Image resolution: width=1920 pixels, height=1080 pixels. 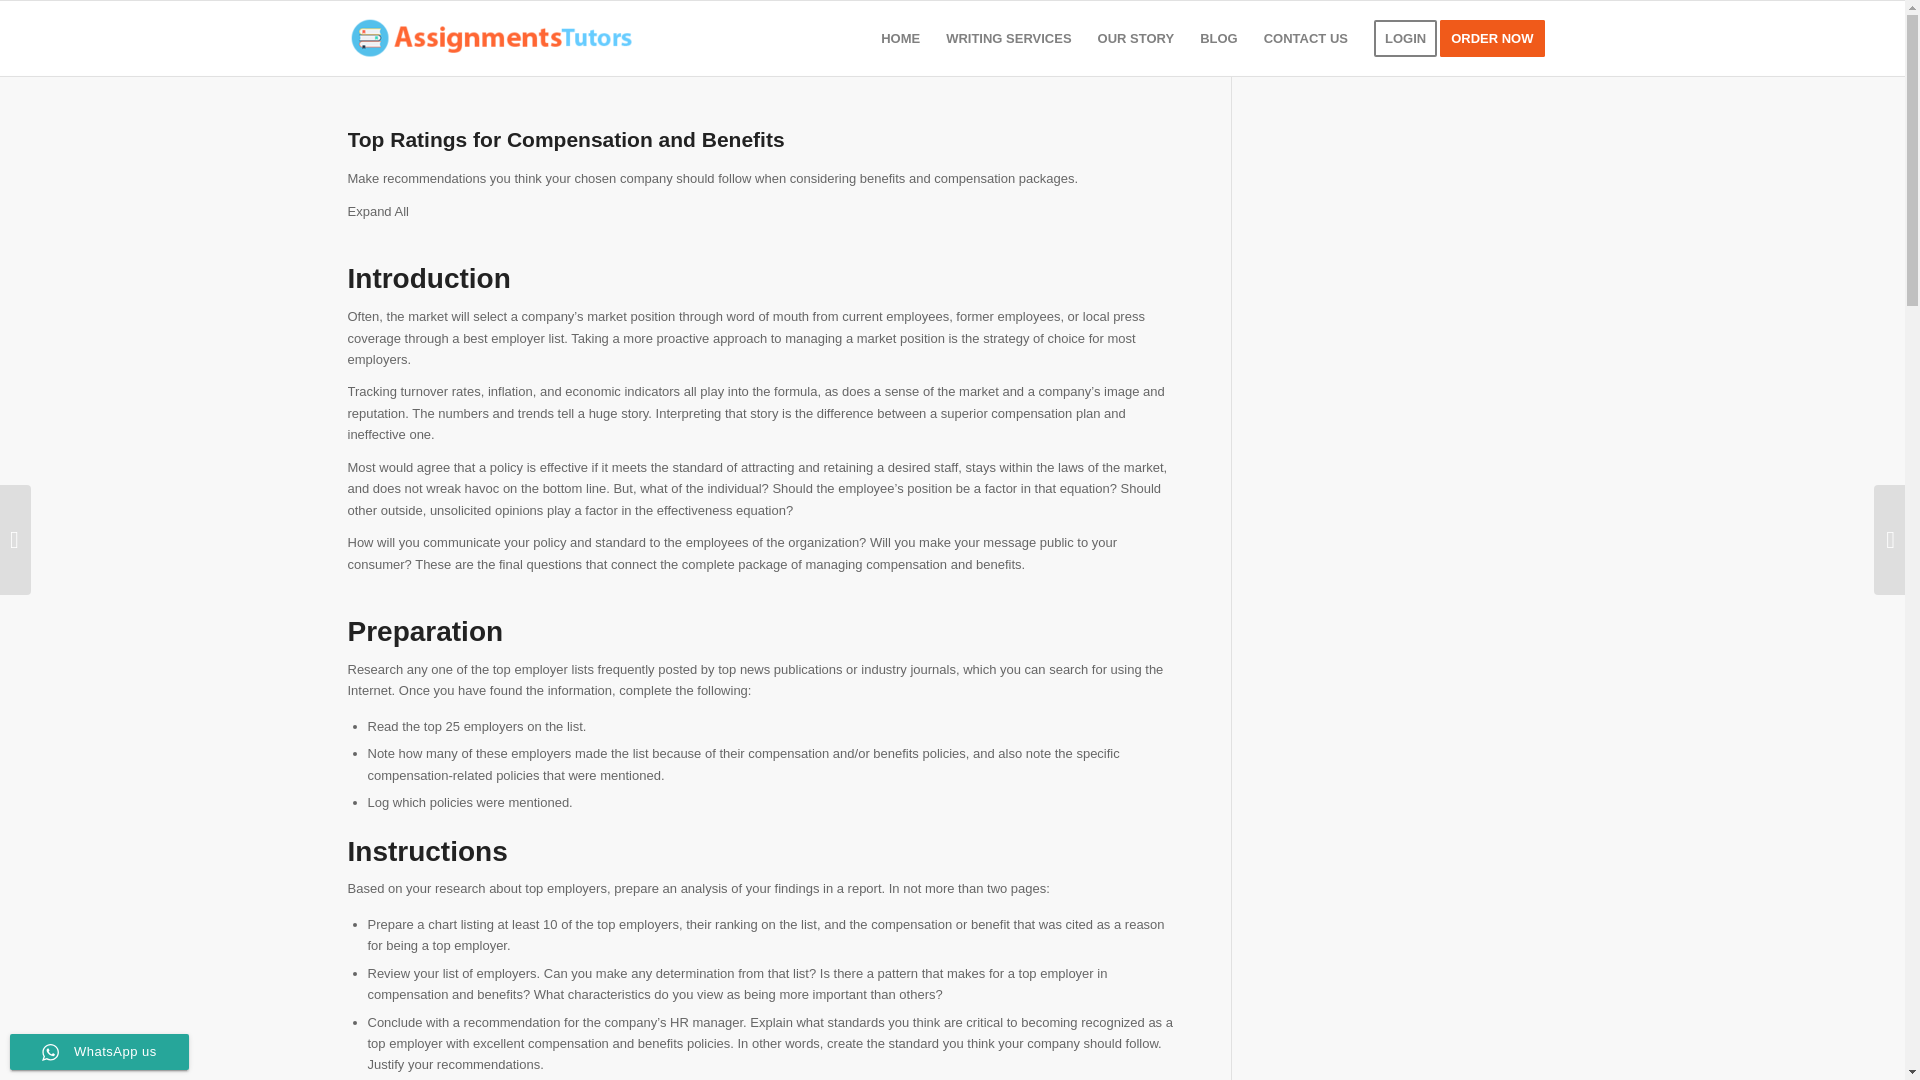 I want to click on Top Ratings for Compensation and Benefits, so click(x=566, y=140).